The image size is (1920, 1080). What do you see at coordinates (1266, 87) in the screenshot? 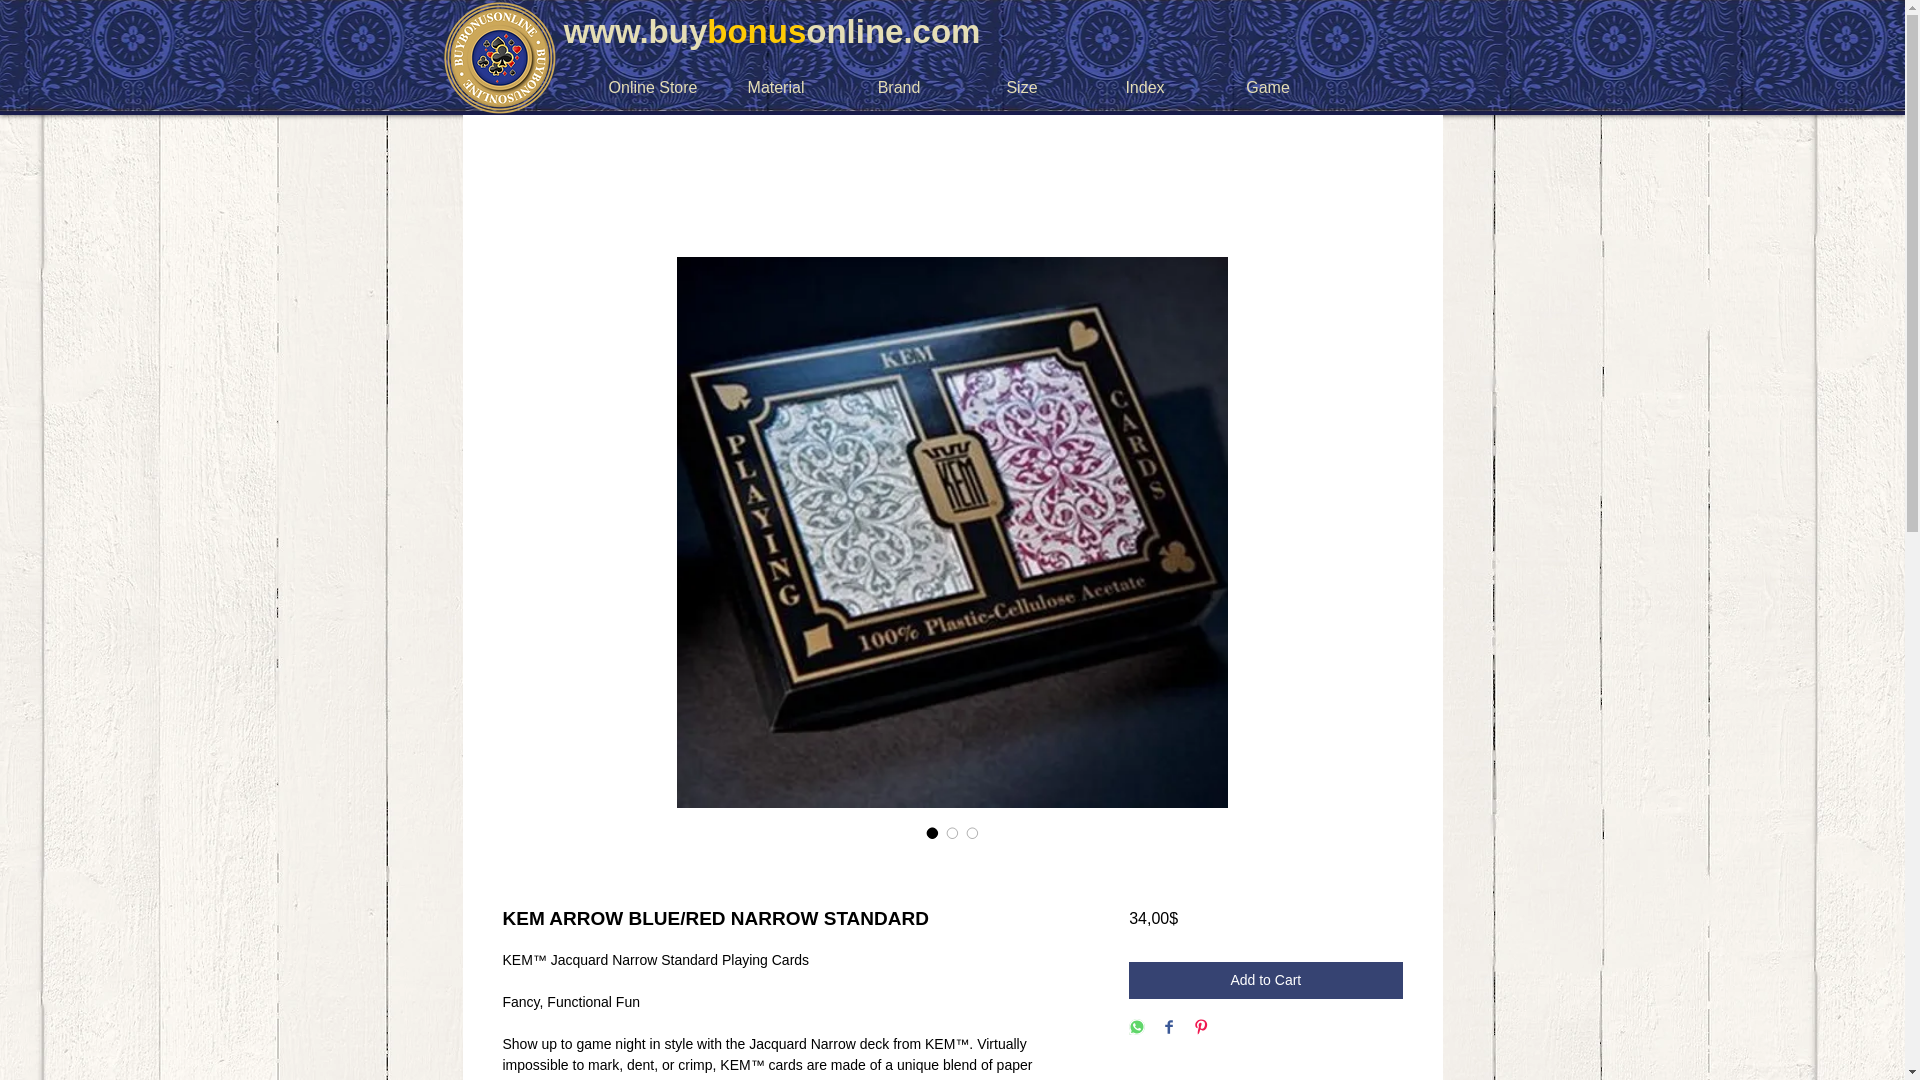
I see `Game` at bounding box center [1266, 87].